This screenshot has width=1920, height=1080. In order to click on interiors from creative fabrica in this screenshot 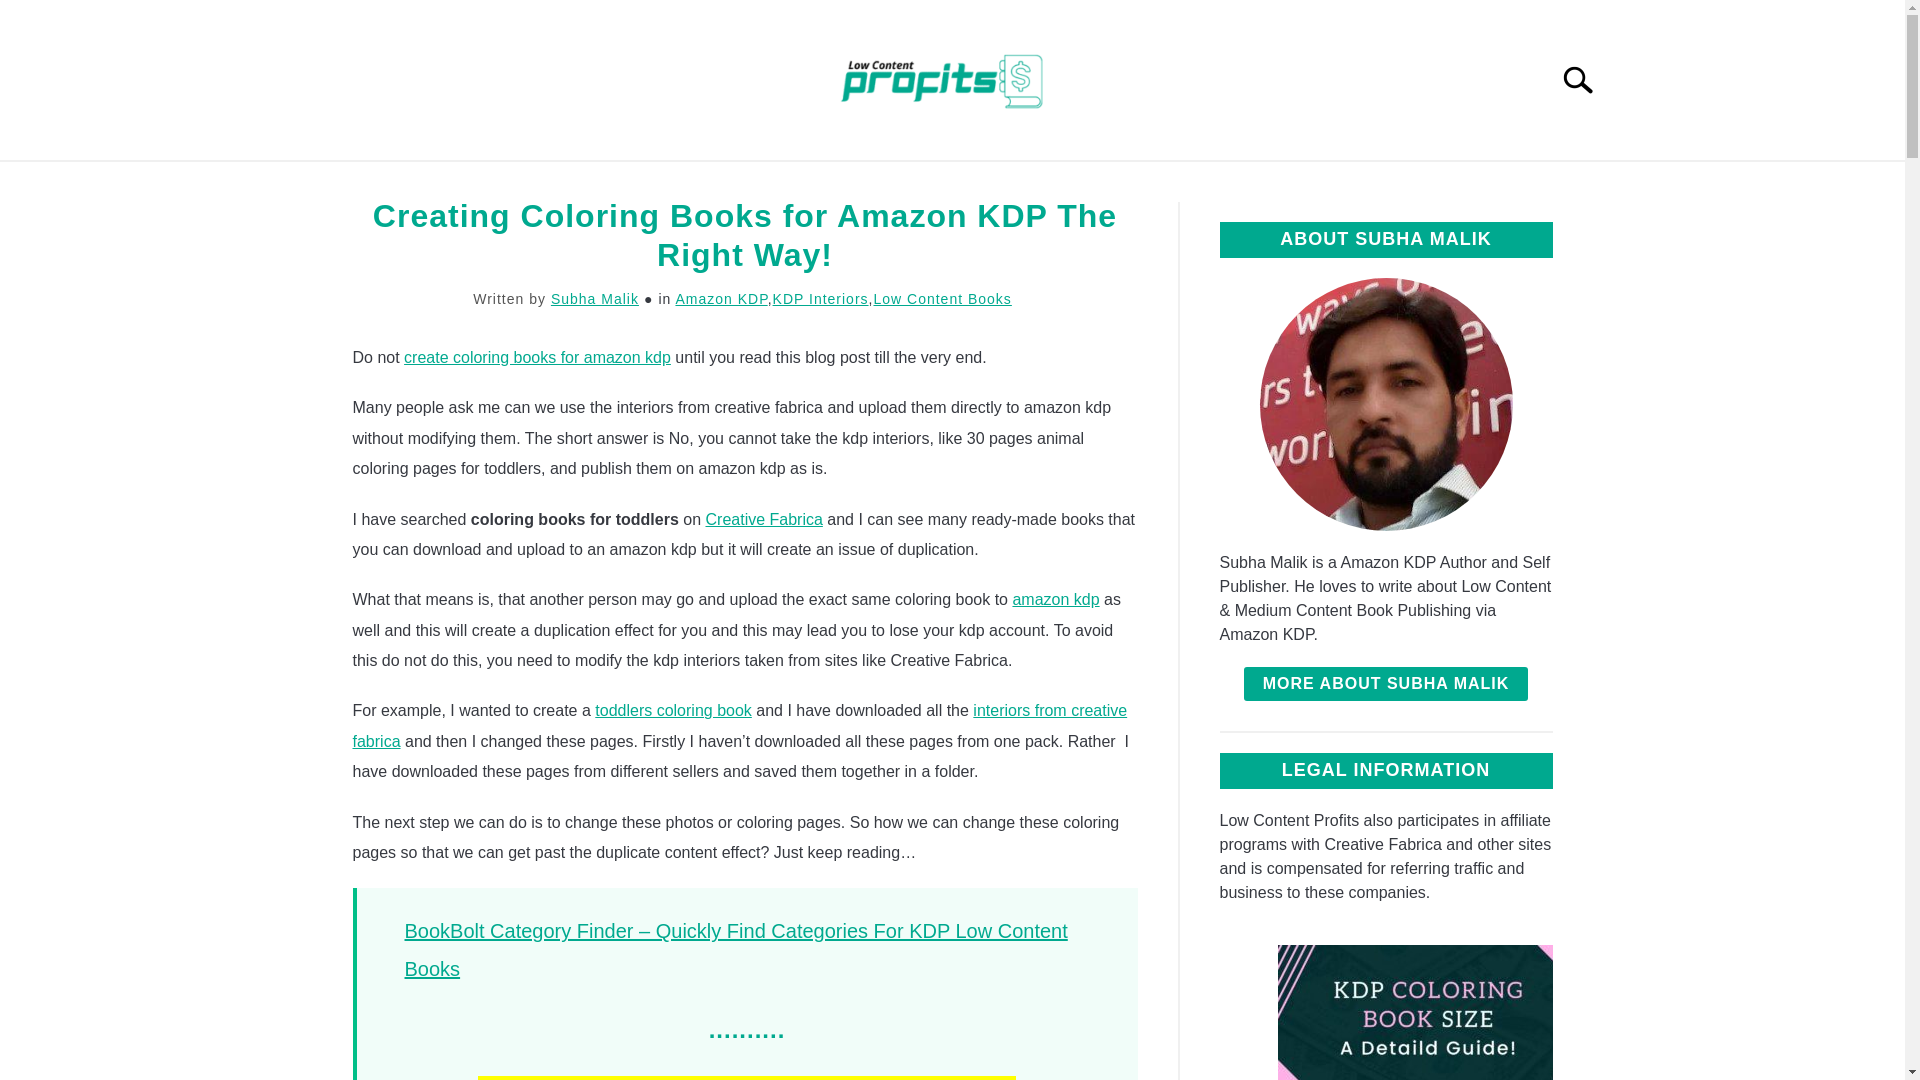, I will do `click(739, 726)`.